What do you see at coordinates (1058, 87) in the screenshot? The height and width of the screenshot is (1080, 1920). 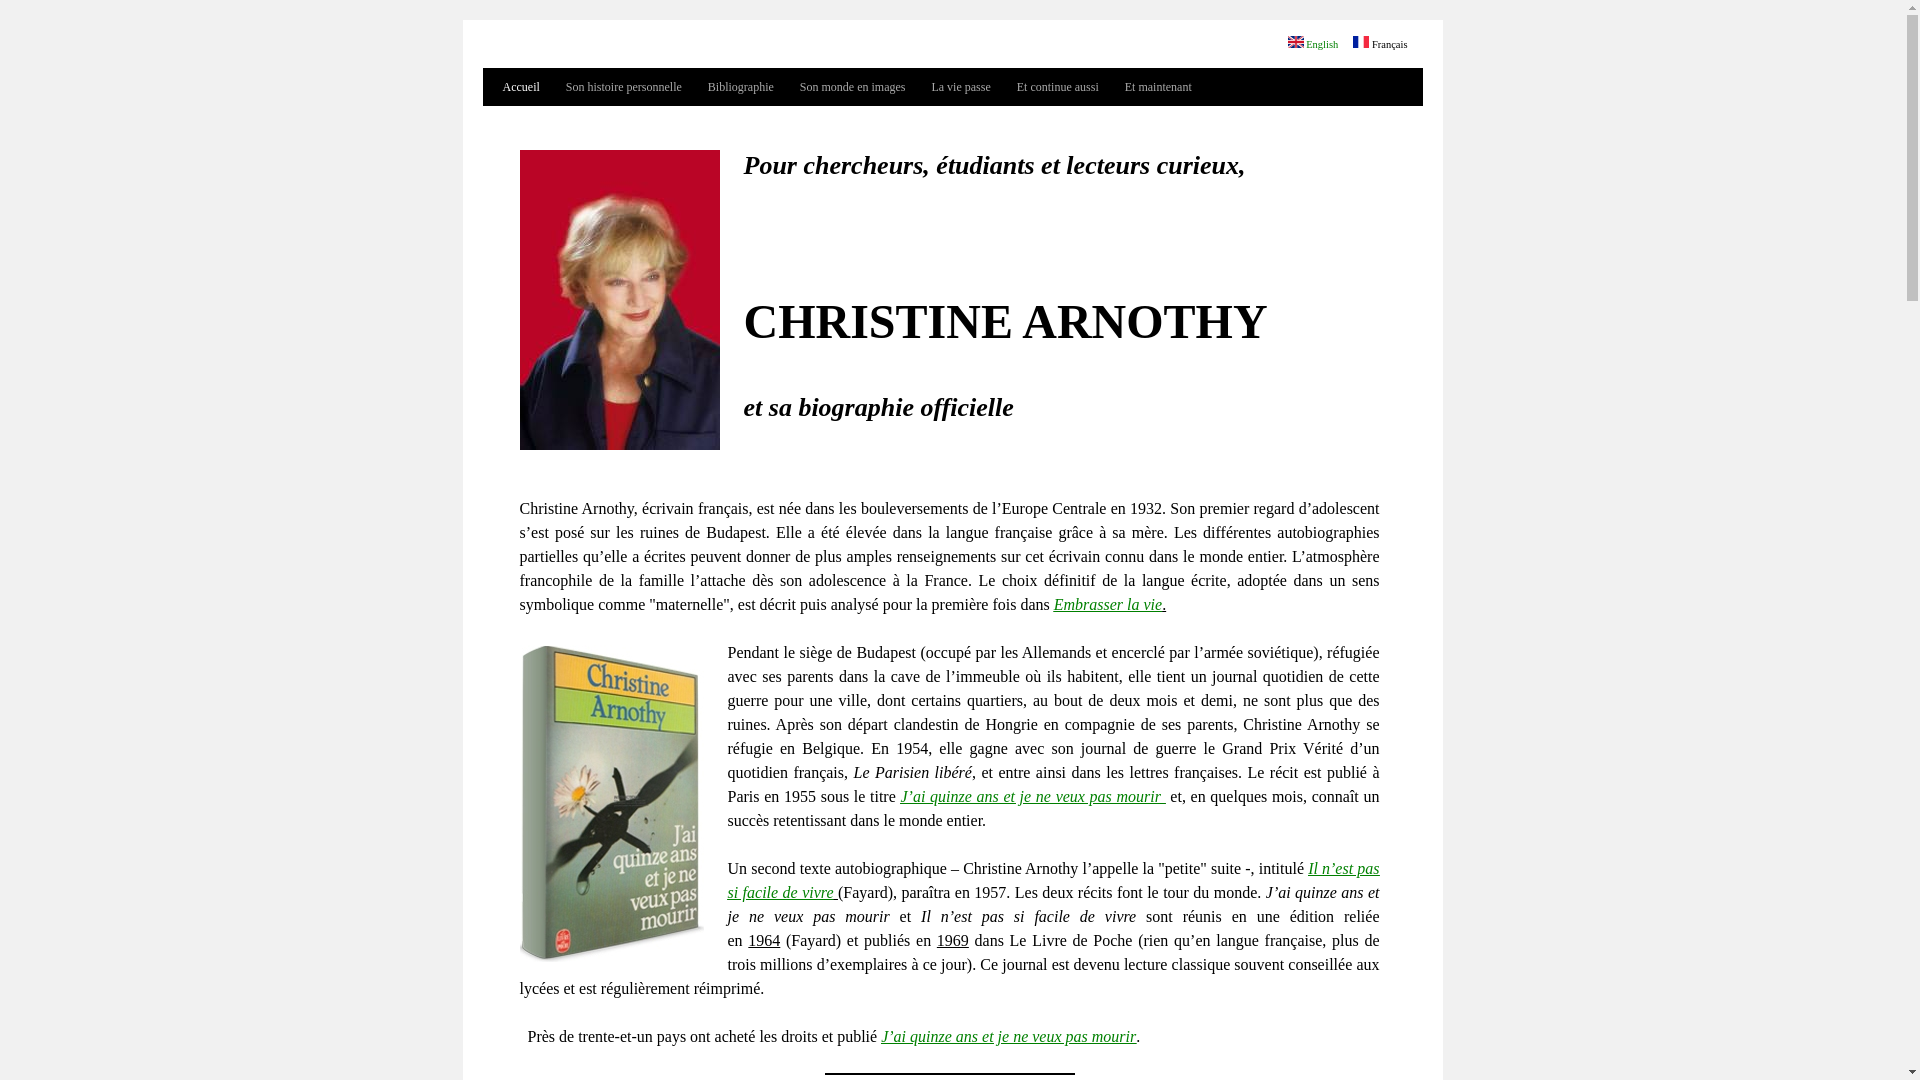 I see `Et continue aussi` at bounding box center [1058, 87].